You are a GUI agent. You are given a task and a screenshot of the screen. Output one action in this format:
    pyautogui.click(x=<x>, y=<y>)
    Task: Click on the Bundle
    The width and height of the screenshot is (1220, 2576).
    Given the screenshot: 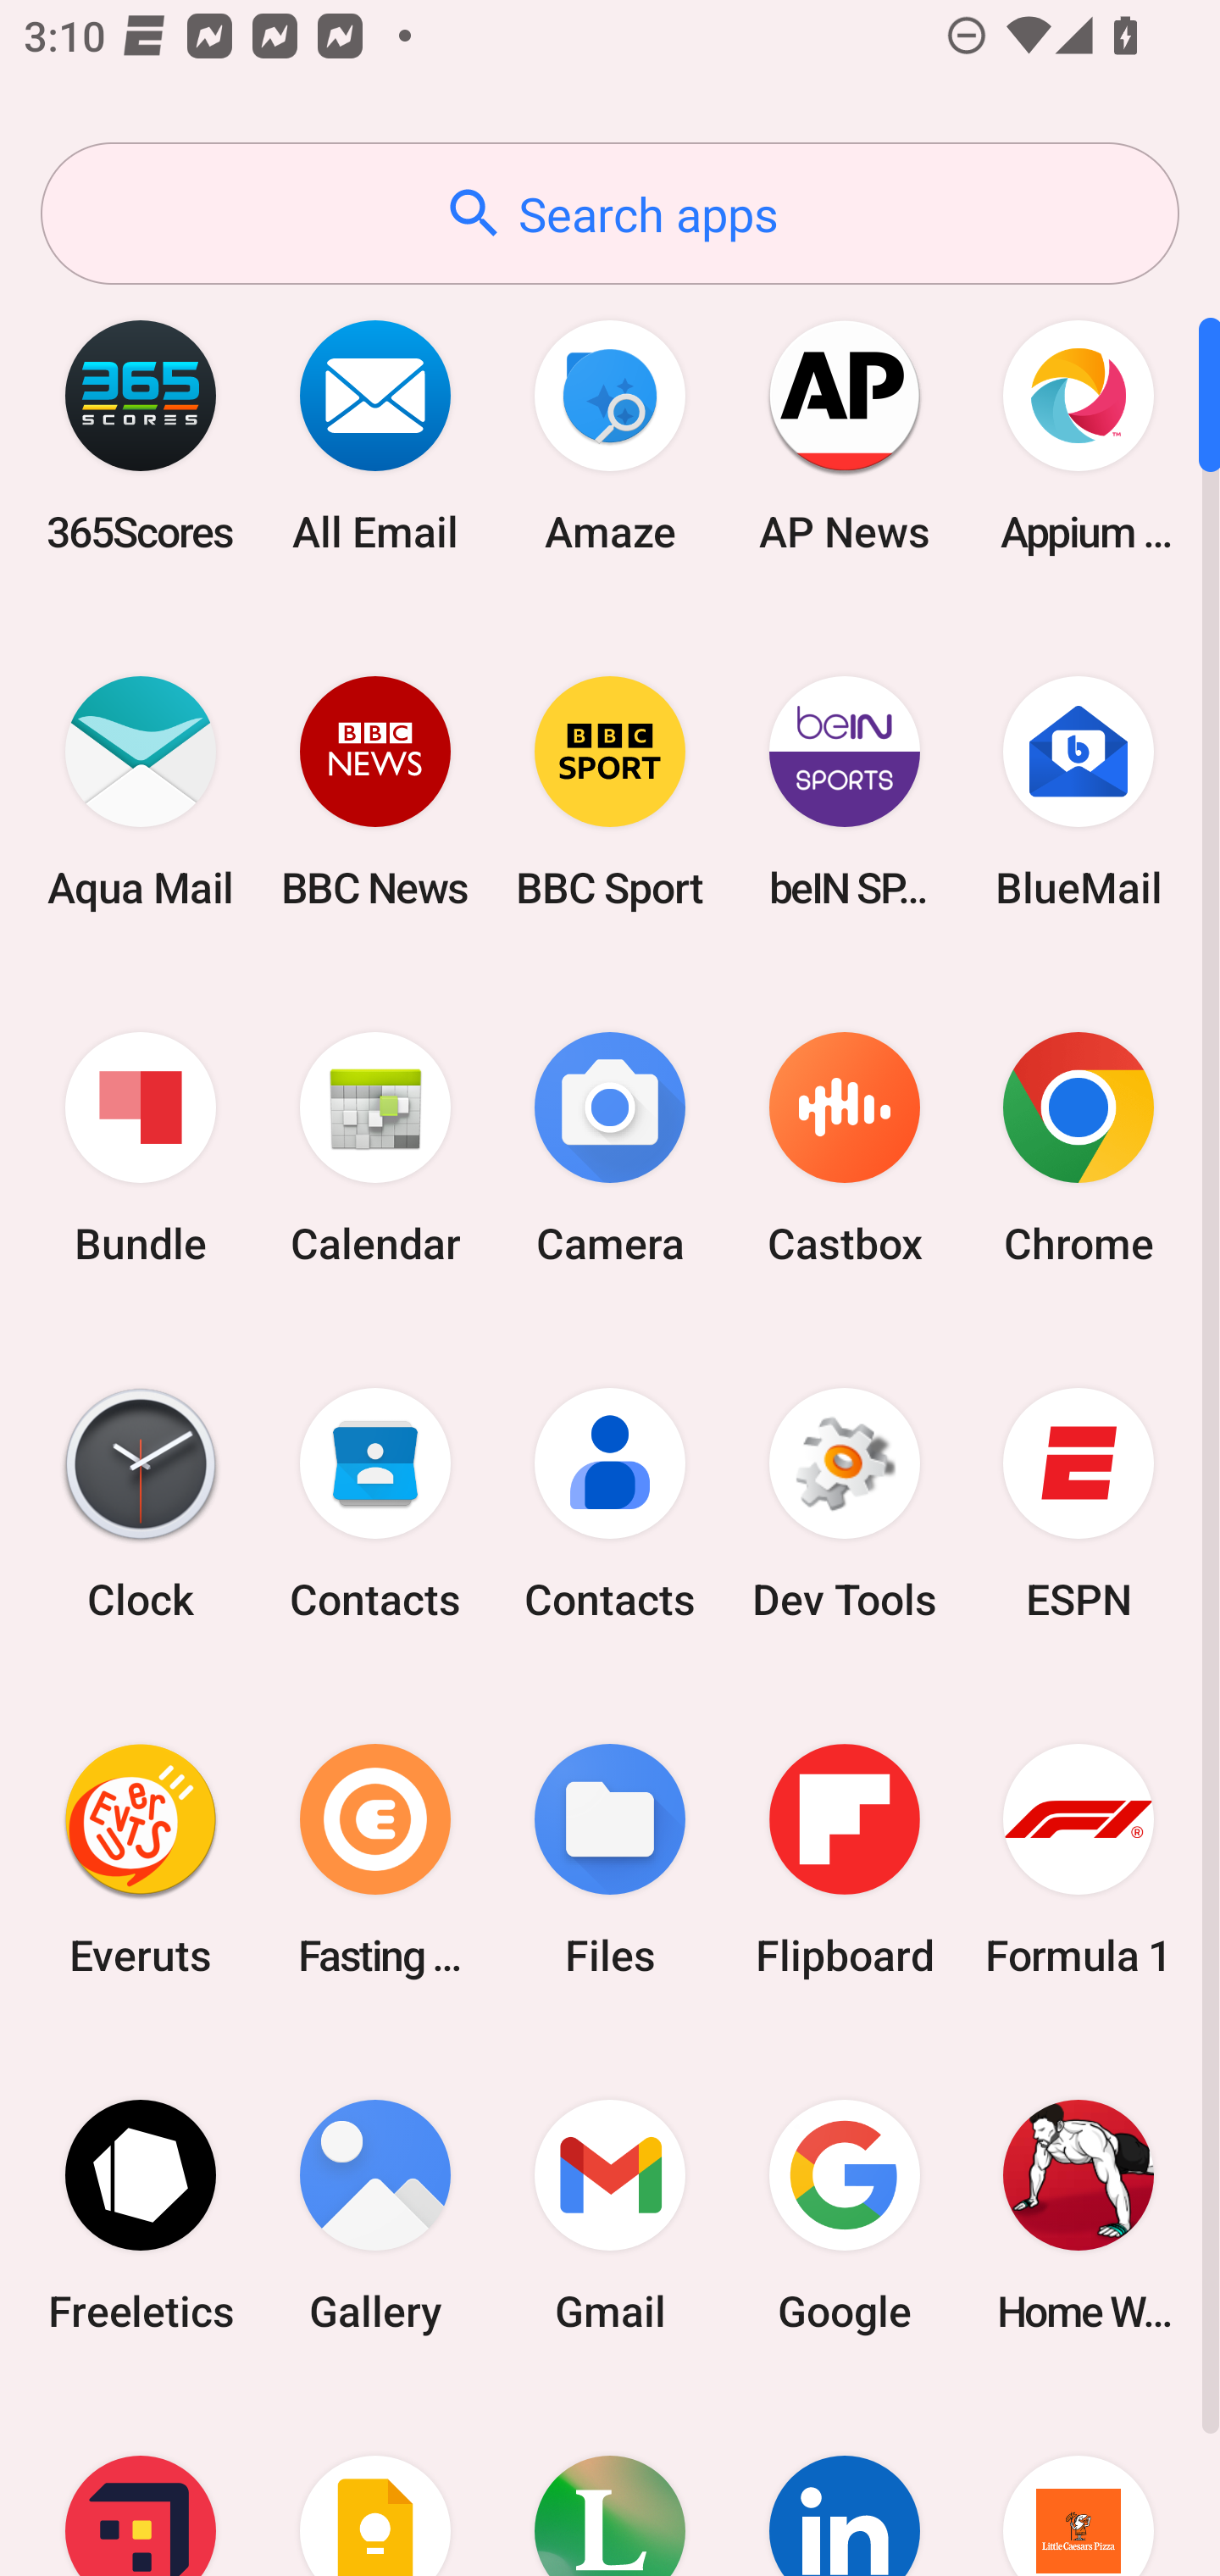 What is the action you would take?
    pyautogui.click(x=141, y=1149)
    